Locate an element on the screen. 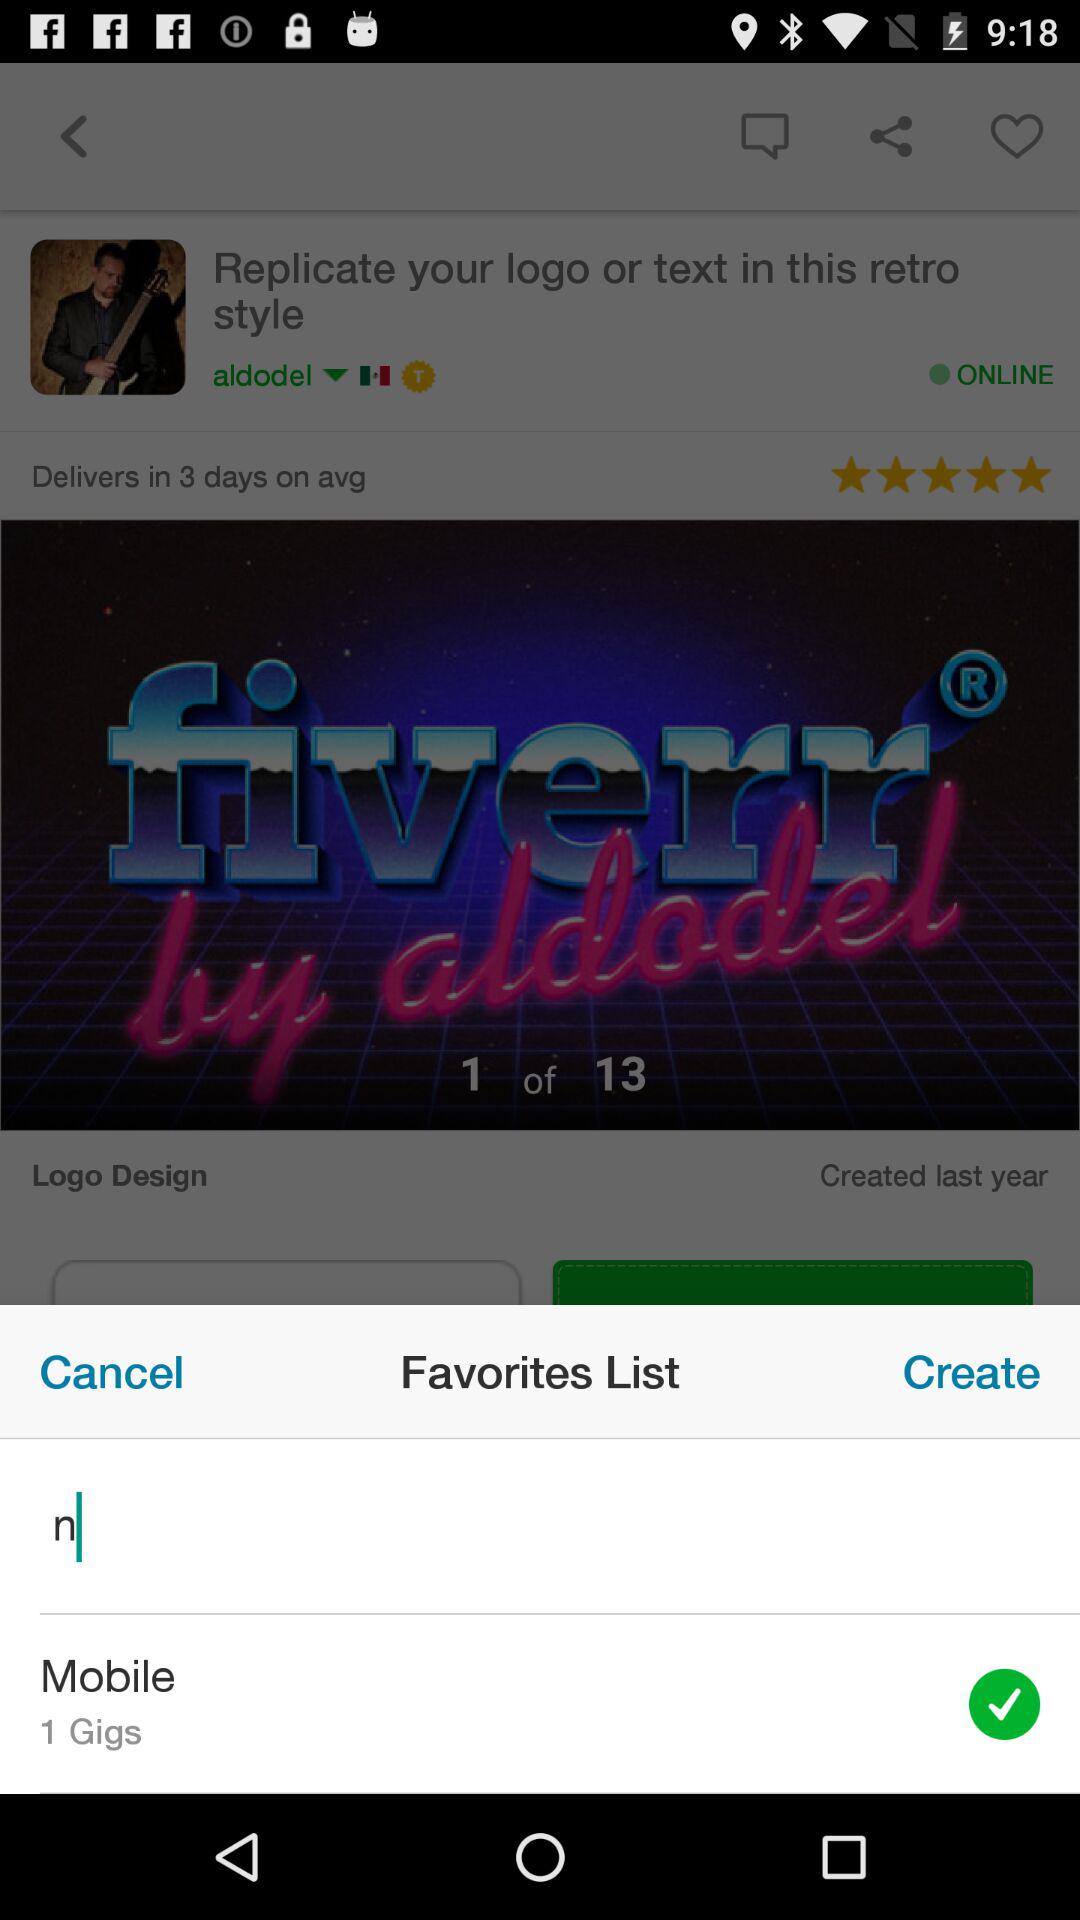  open cancel is located at coordinates (112, 1371).